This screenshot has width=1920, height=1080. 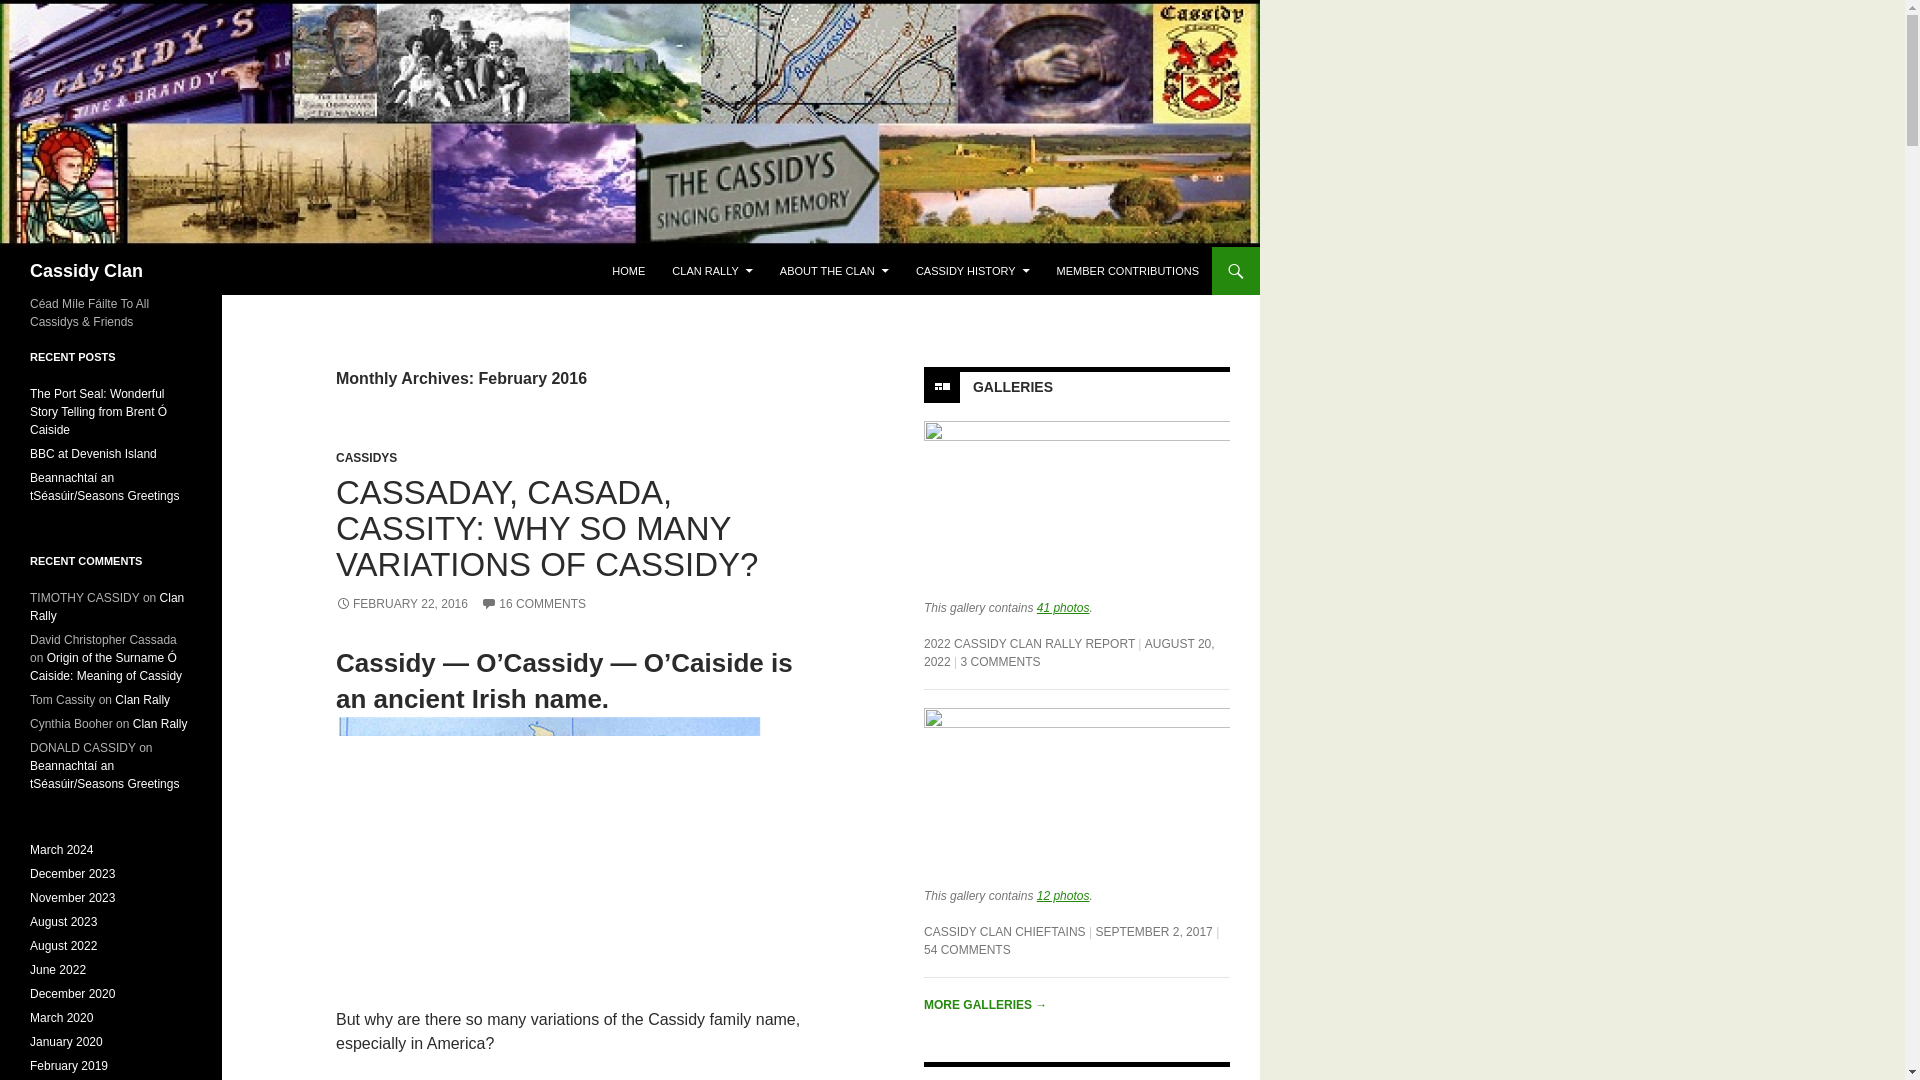 What do you see at coordinates (712, 270) in the screenshot?
I see `CLAN RALLY` at bounding box center [712, 270].